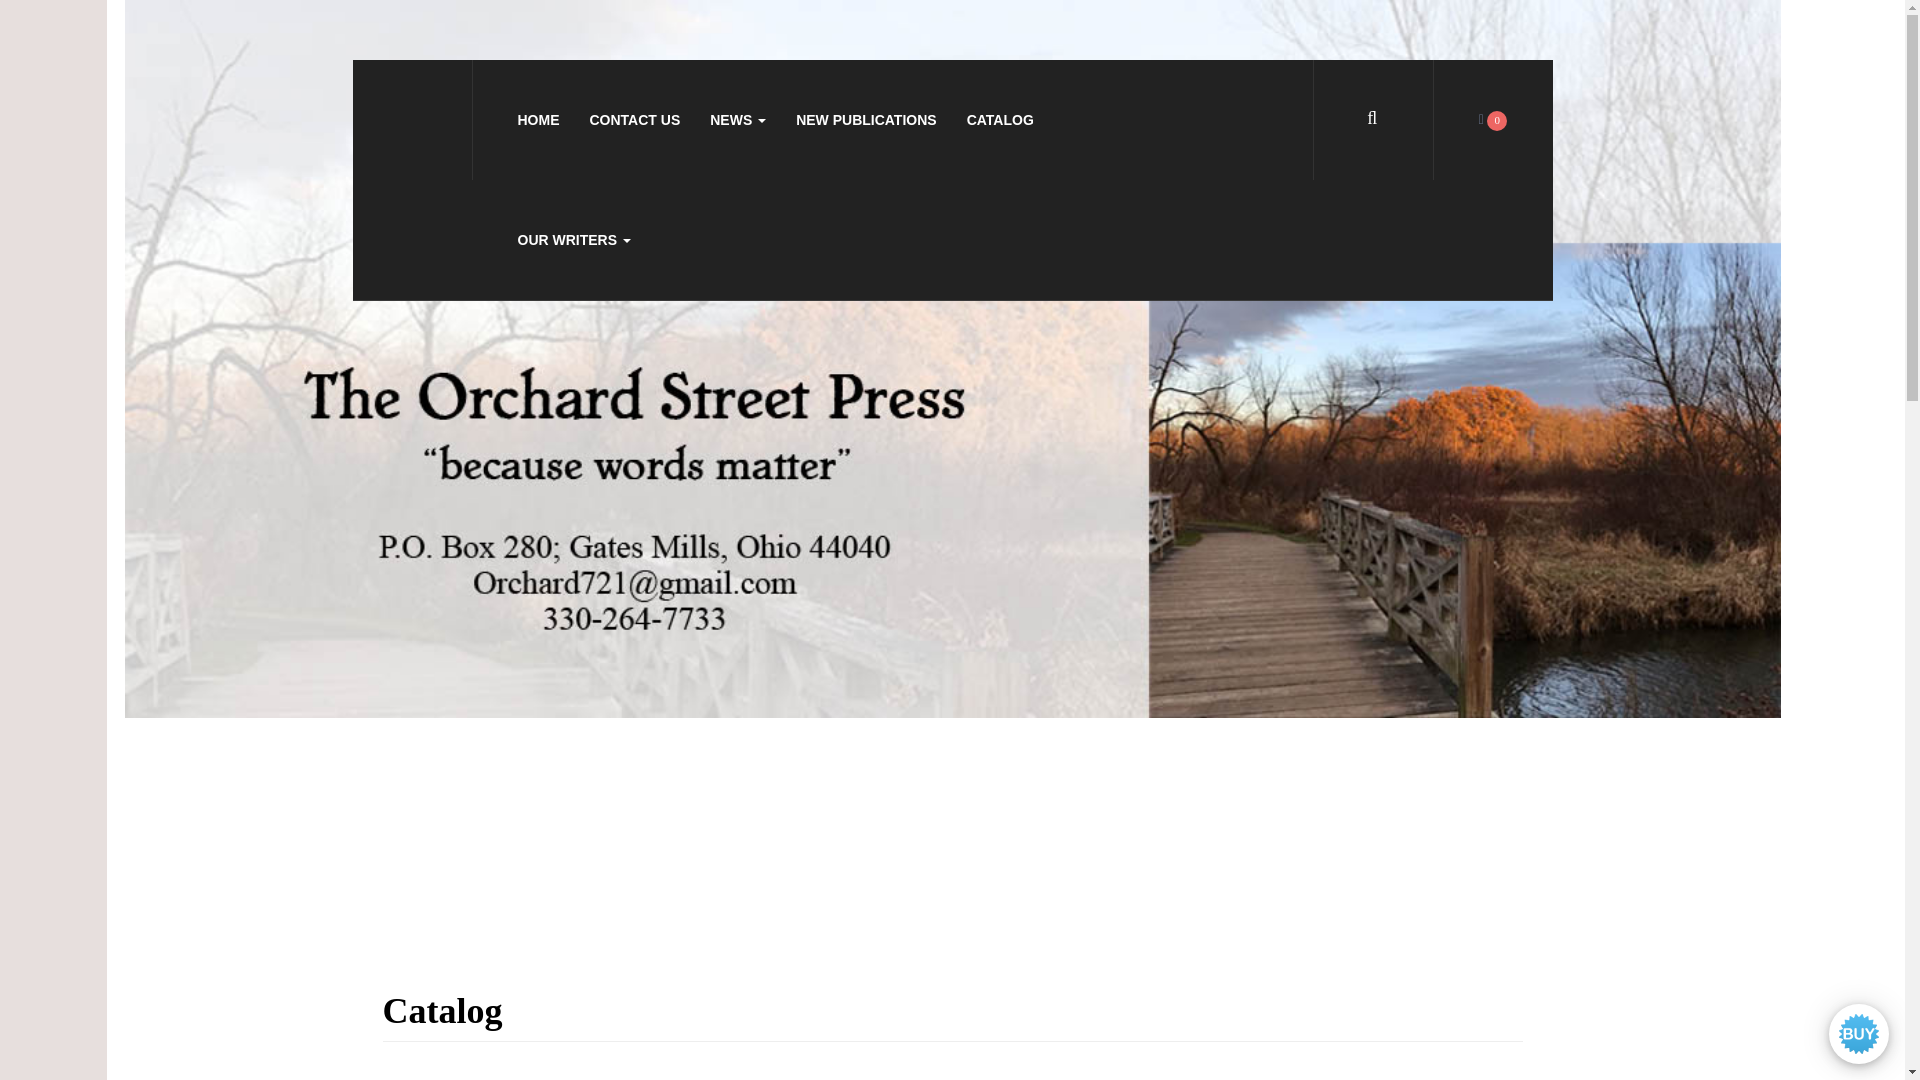 The height and width of the screenshot is (1080, 1920). Describe the element at coordinates (574, 240) in the screenshot. I see `OUR WRITERS` at that location.